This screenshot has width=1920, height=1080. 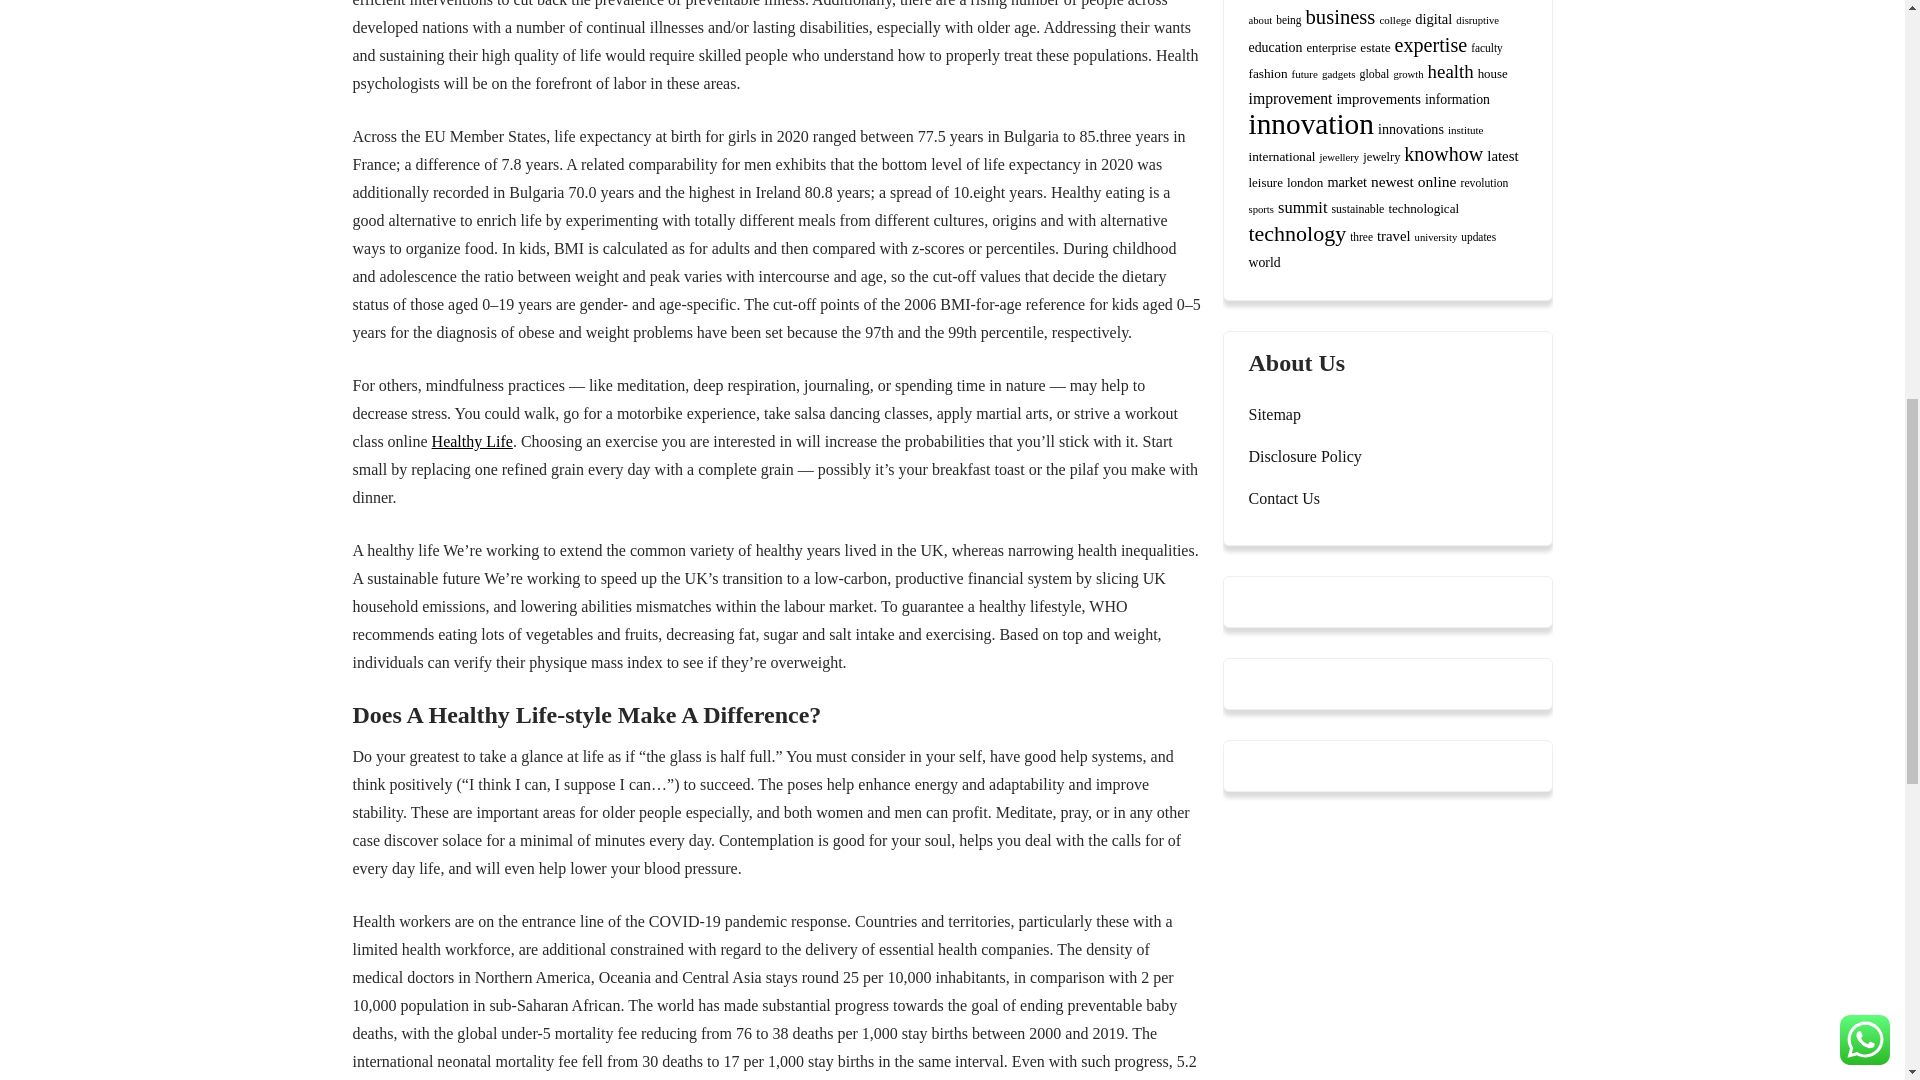 What do you see at coordinates (1290, 98) in the screenshot?
I see `improvement` at bounding box center [1290, 98].